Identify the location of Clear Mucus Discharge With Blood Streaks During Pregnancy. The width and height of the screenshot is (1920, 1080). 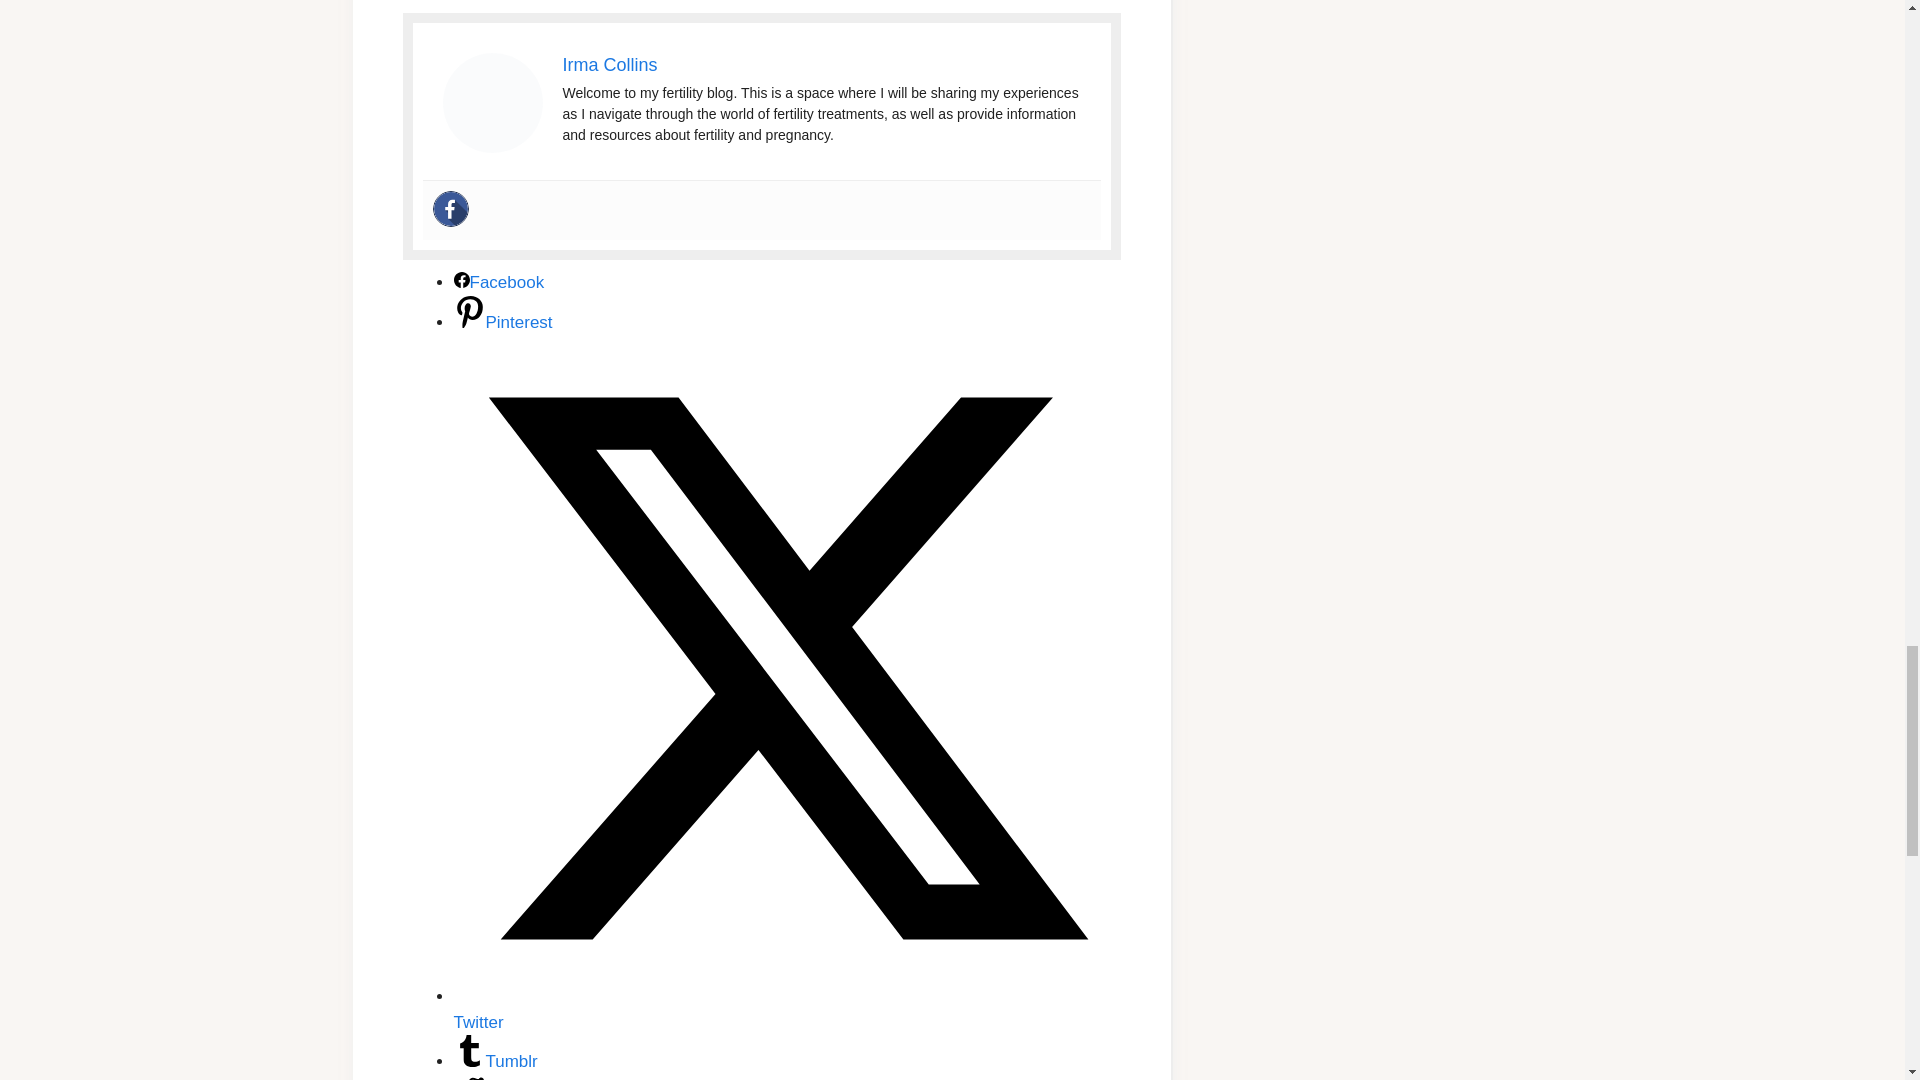
(491, 102).